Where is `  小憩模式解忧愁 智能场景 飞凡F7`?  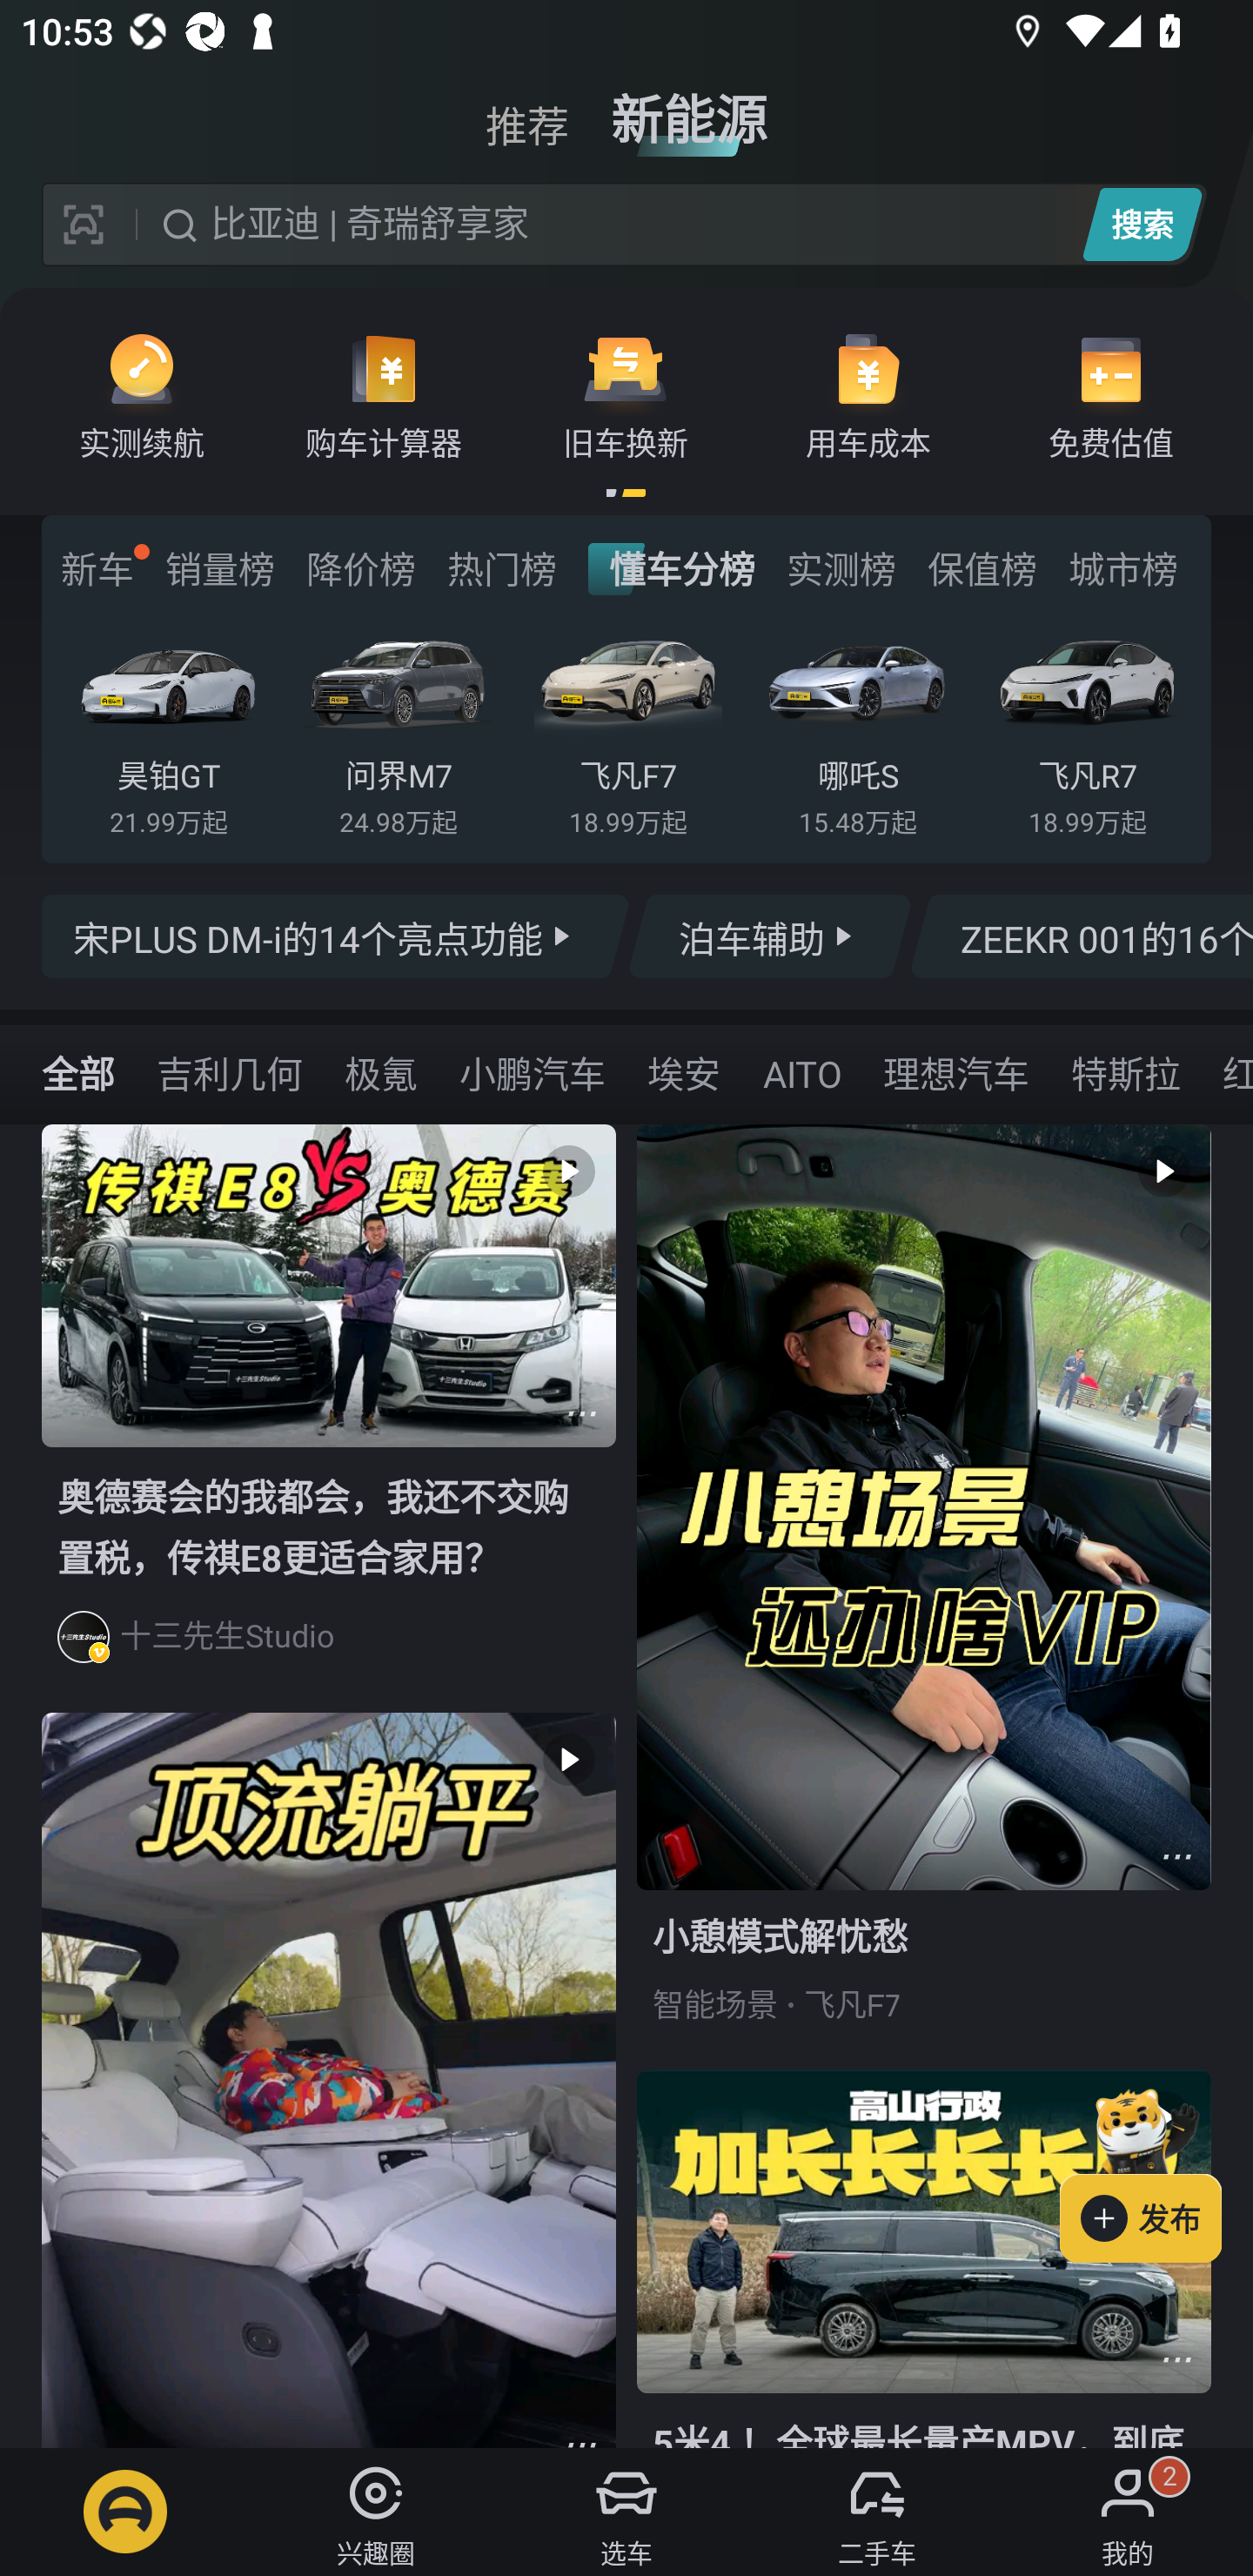   小憩模式解忧愁 智能场景 飞凡F7 is located at coordinates (924, 1596).